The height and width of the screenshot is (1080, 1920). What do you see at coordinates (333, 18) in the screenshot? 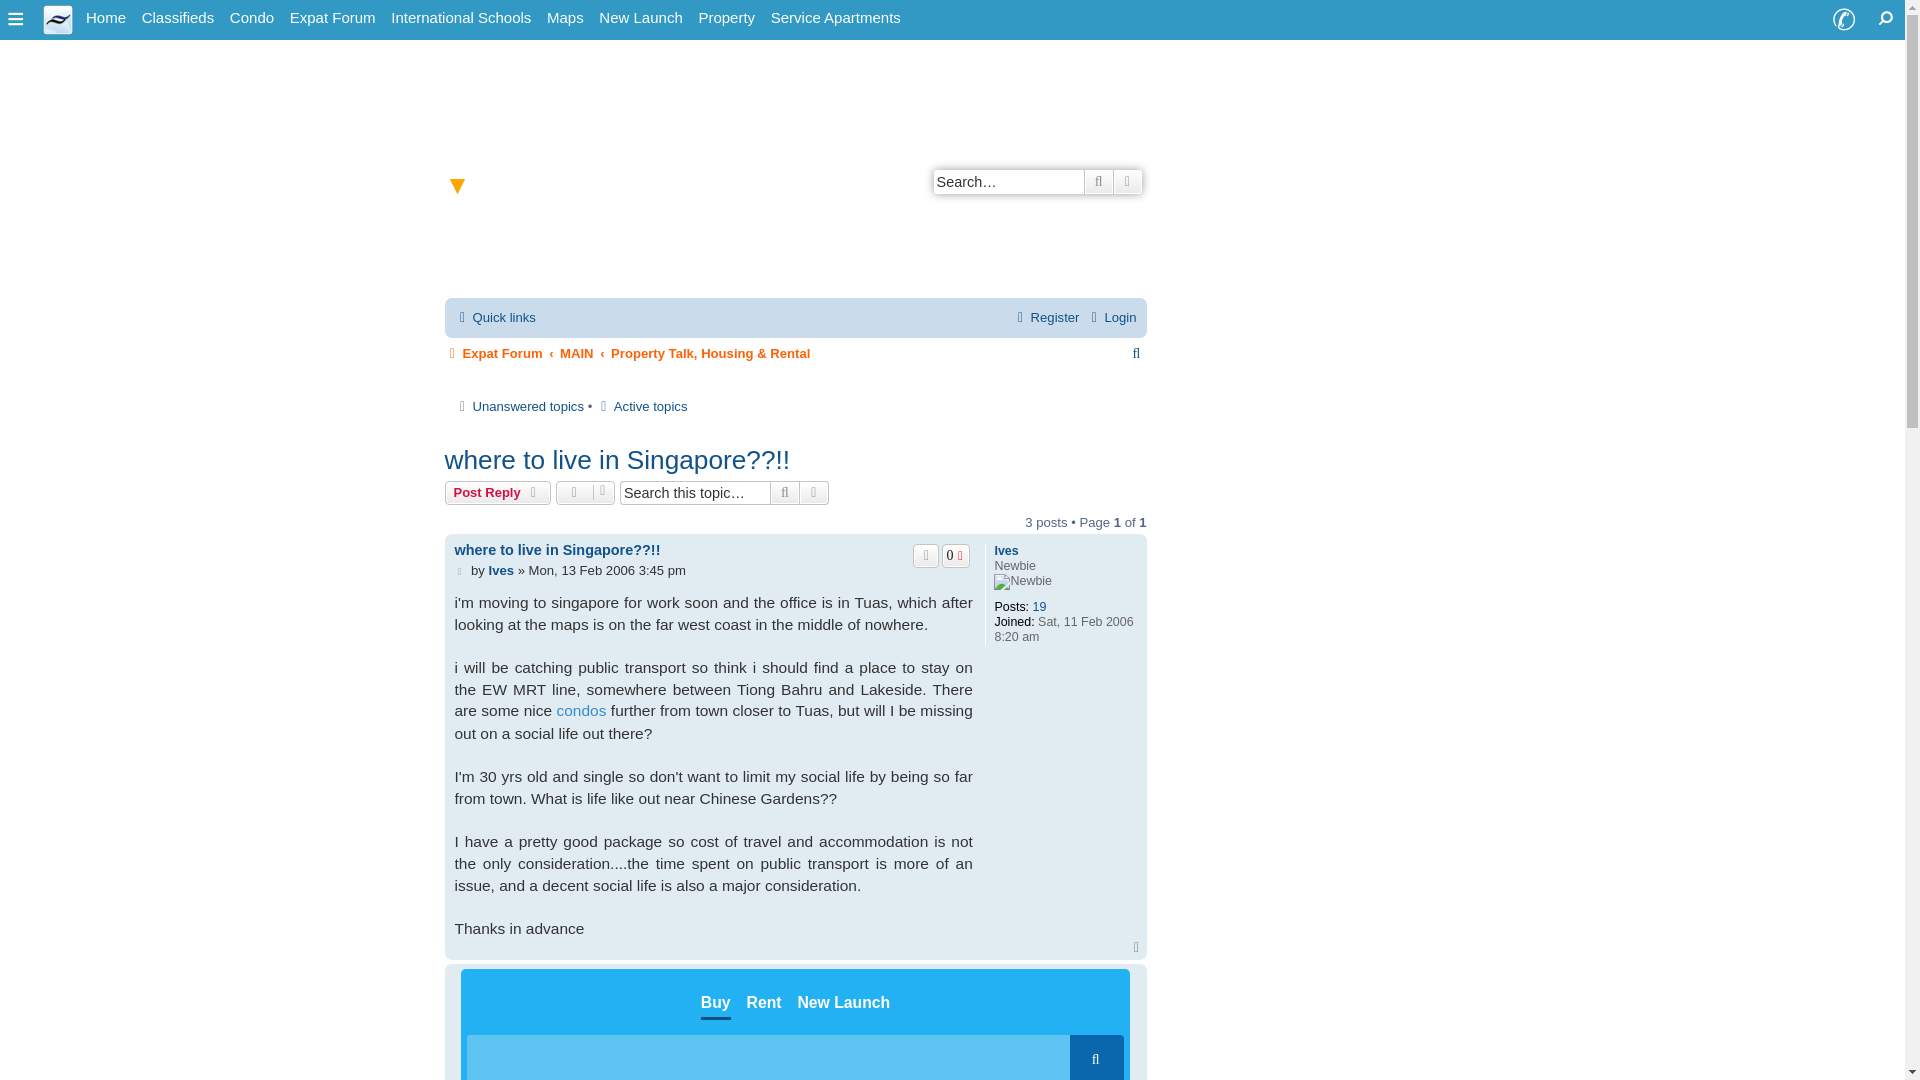
I see `Expat Forum` at bounding box center [333, 18].